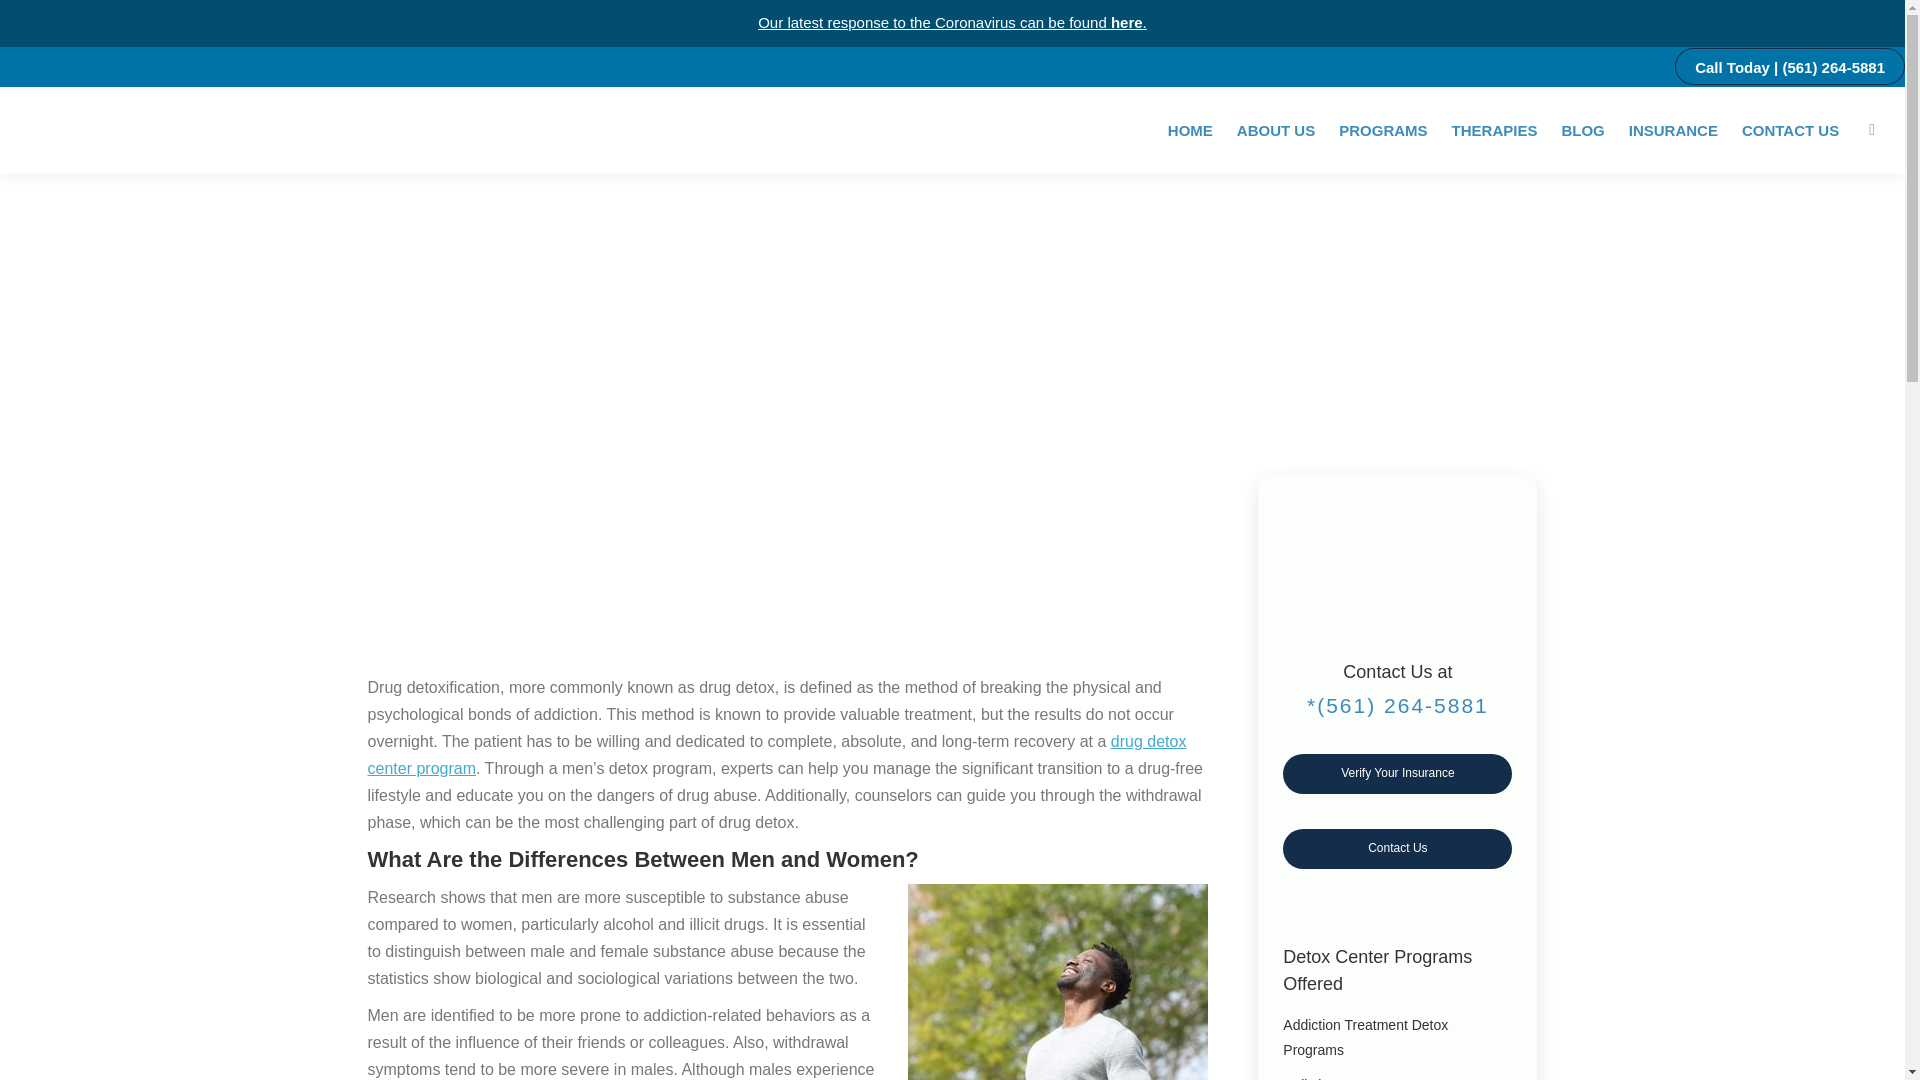 Image resolution: width=1920 pixels, height=1080 pixels. What do you see at coordinates (1276, 128) in the screenshot?
I see `ABOUT US` at bounding box center [1276, 128].